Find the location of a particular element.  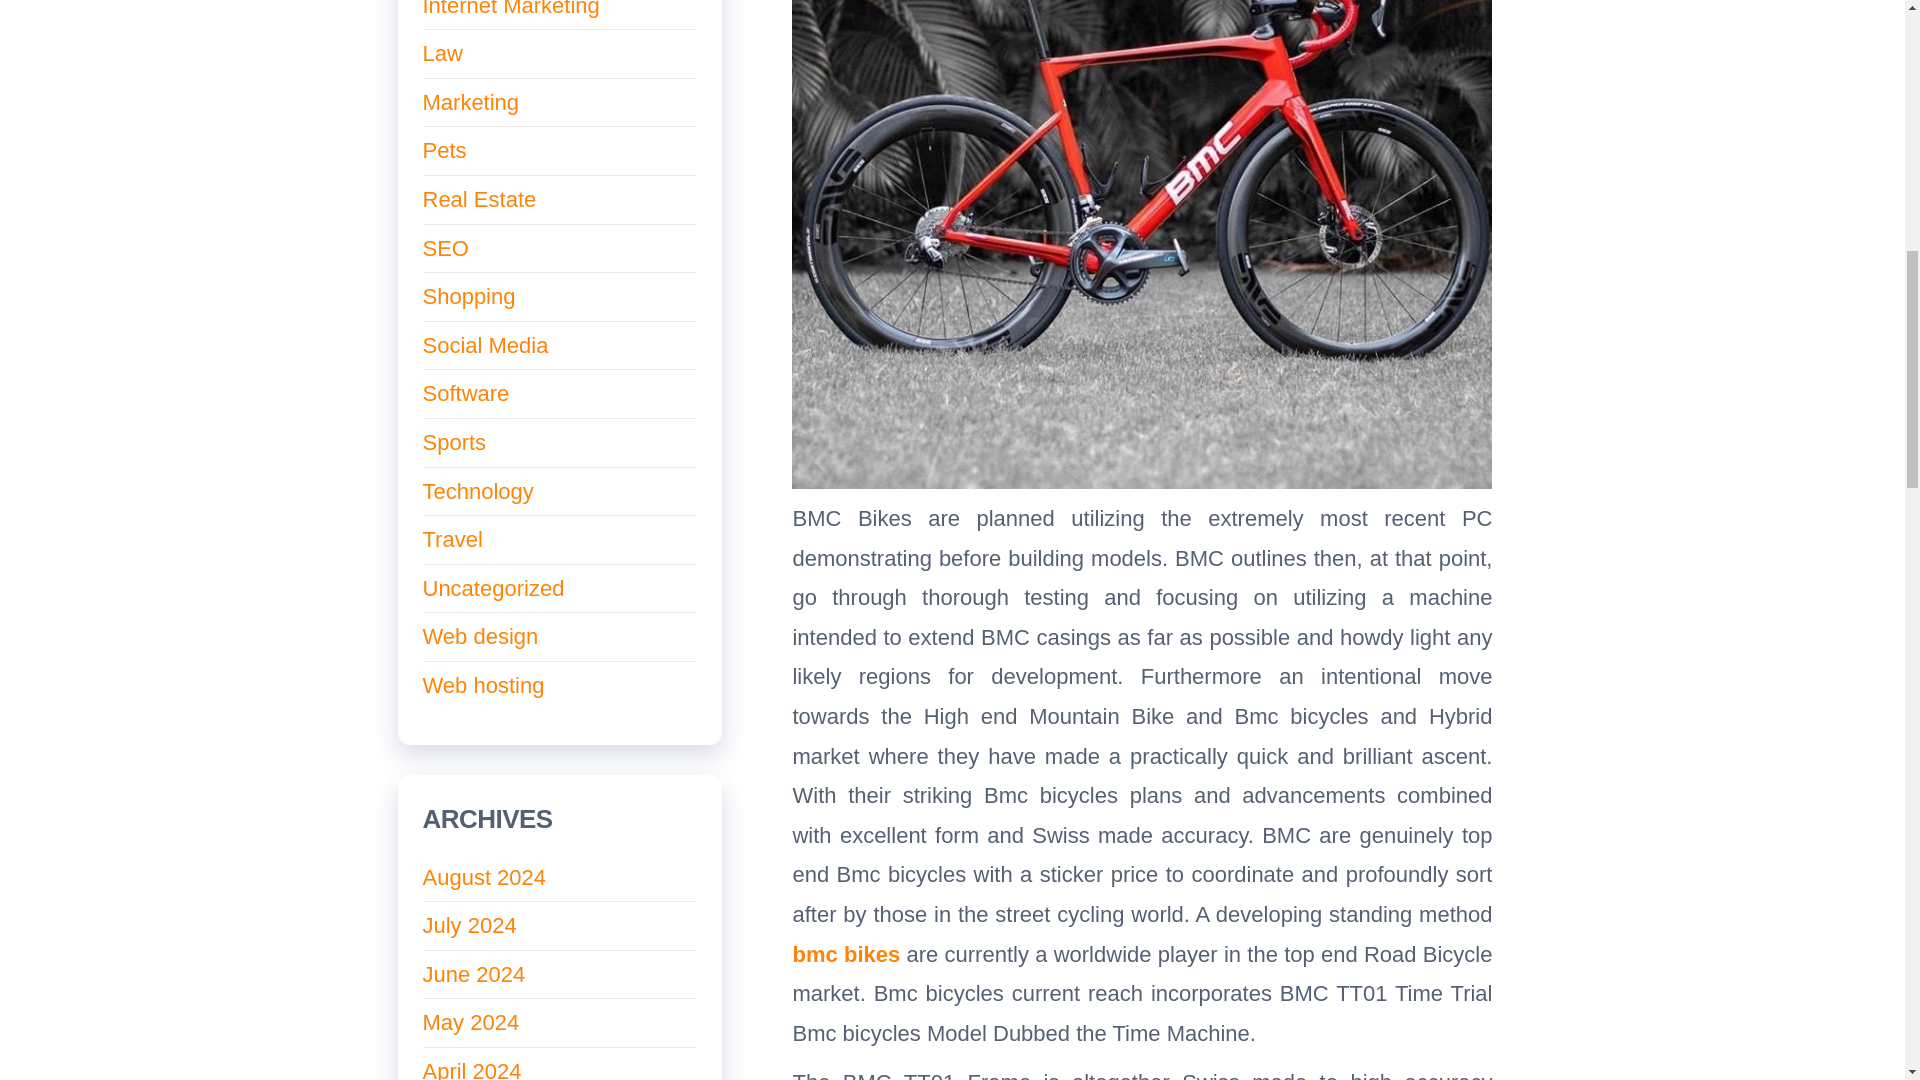

Law is located at coordinates (442, 53).